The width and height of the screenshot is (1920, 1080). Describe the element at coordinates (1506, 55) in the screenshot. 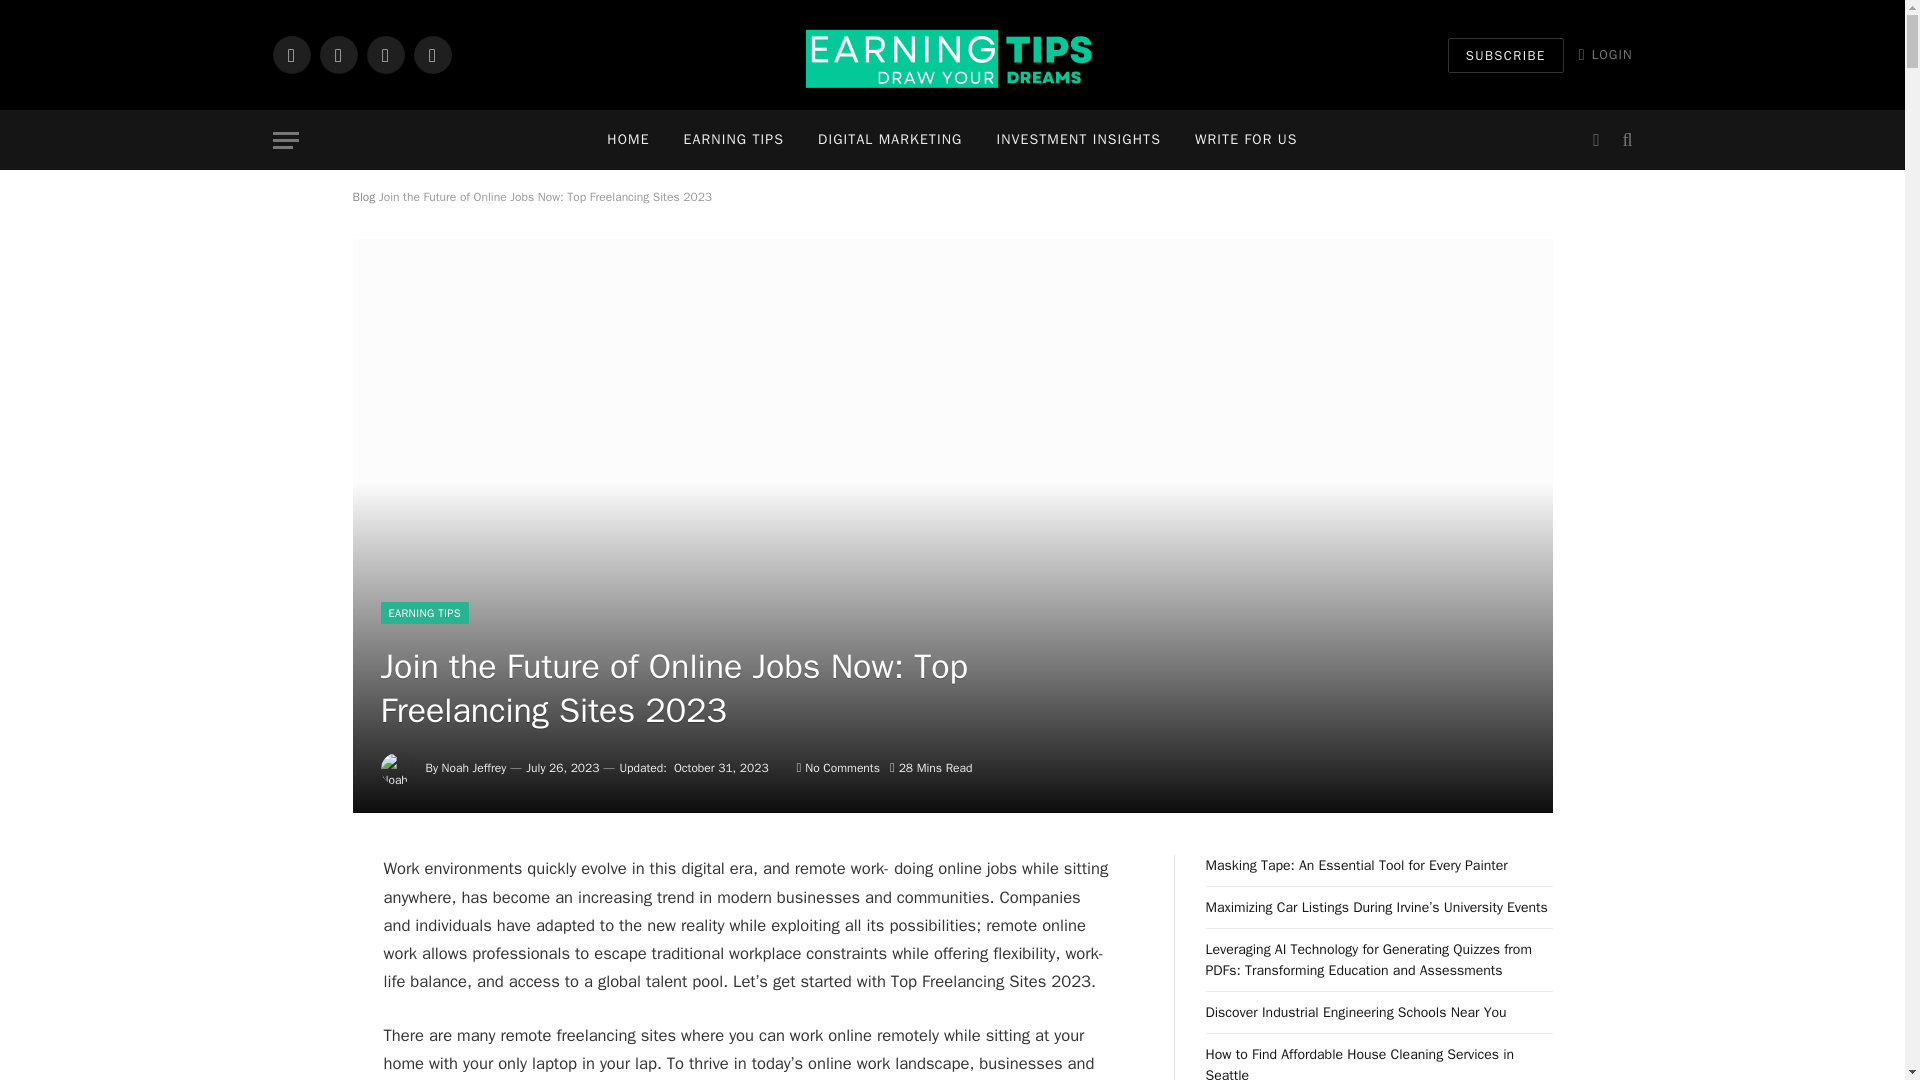

I see `SUBSCRIBE` at that location.